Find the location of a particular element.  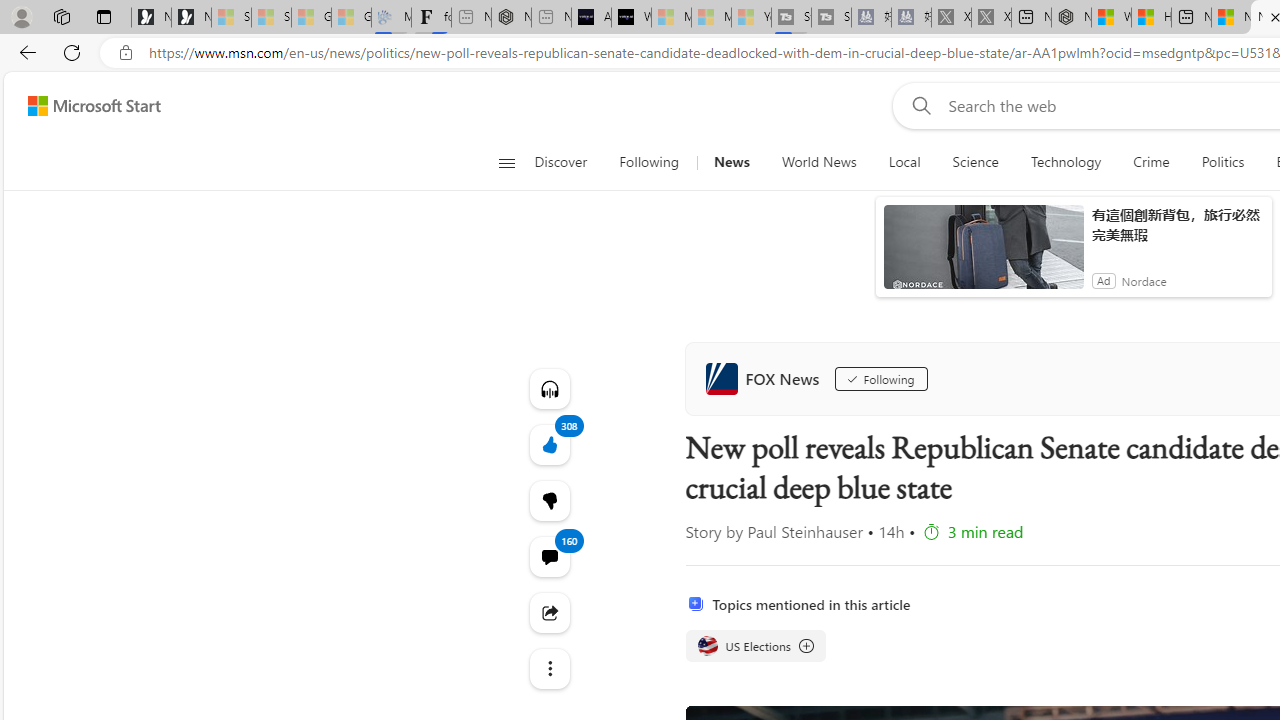

Crime is located at coordinates (1150, 162).